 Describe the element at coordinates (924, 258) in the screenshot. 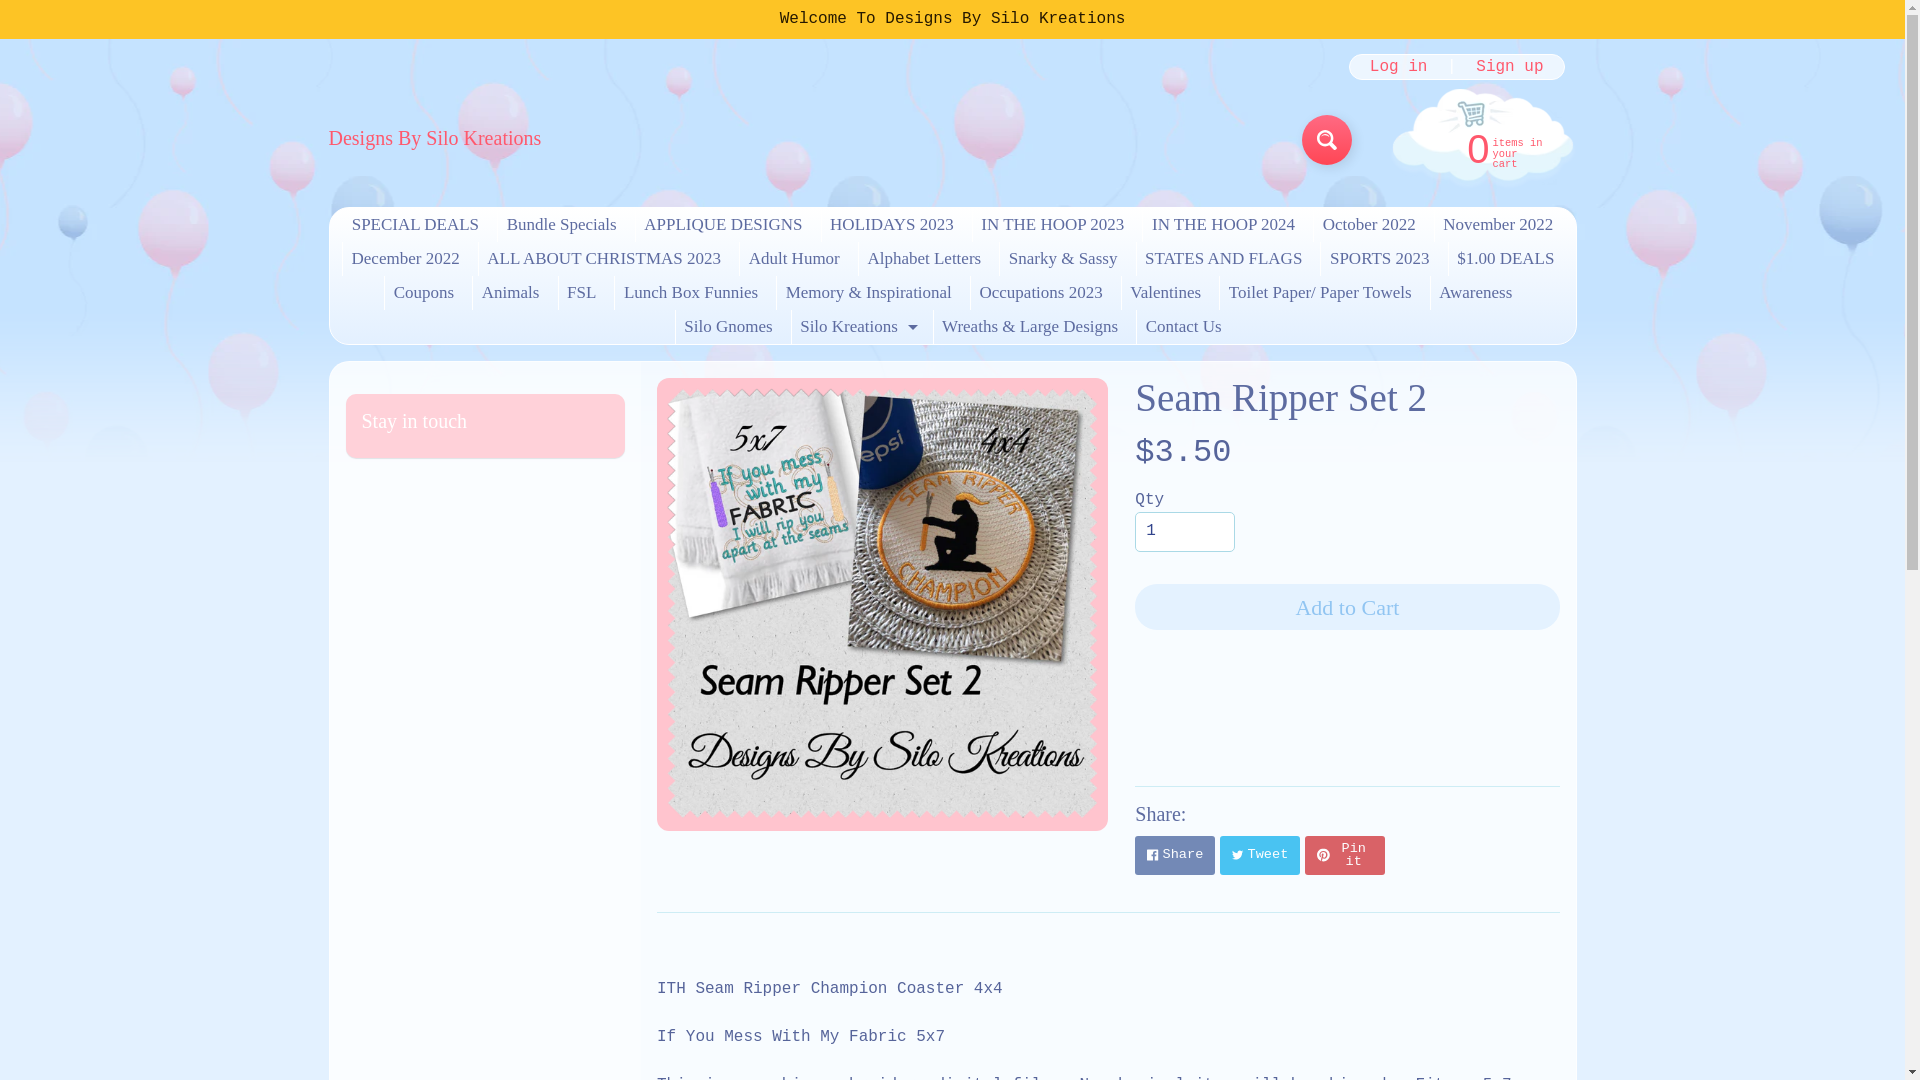

I see `Alphabet Letters` at that location.